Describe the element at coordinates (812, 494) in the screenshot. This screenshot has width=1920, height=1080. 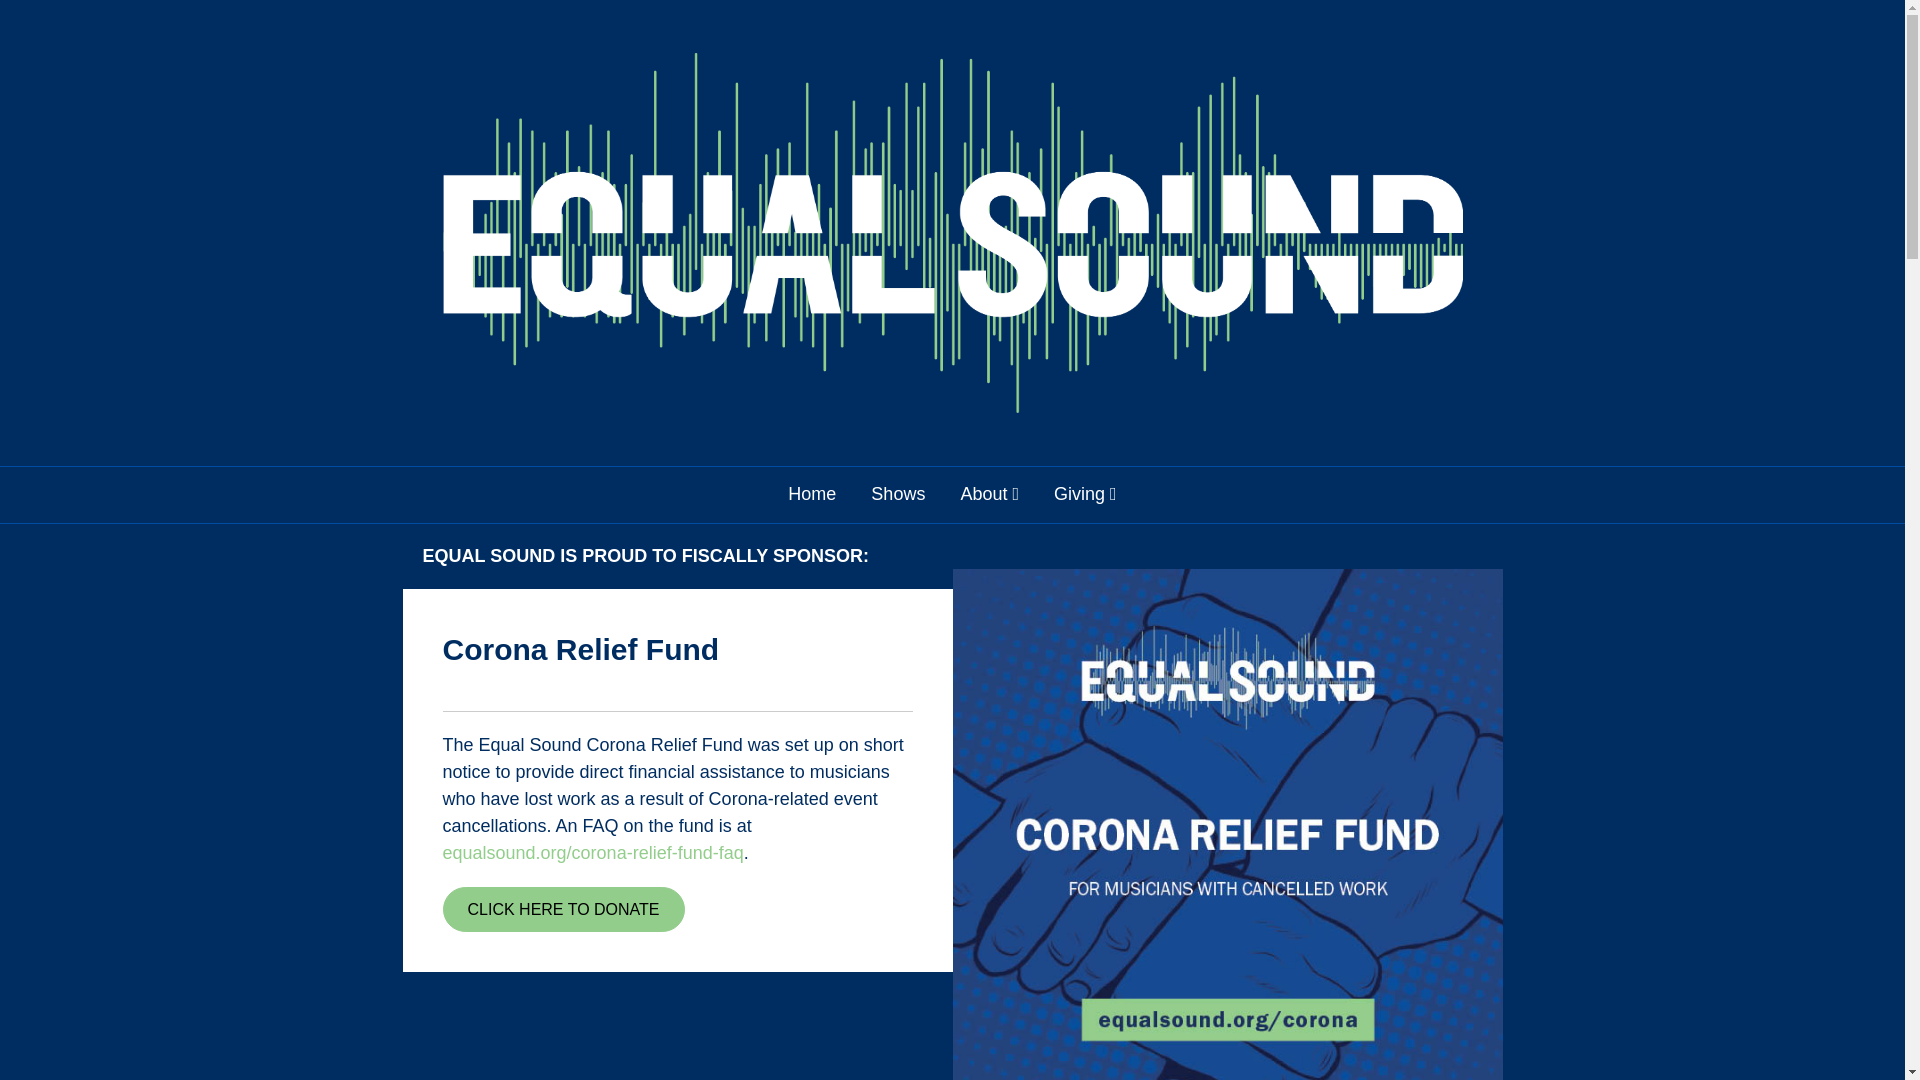
I see `Home` at that location.